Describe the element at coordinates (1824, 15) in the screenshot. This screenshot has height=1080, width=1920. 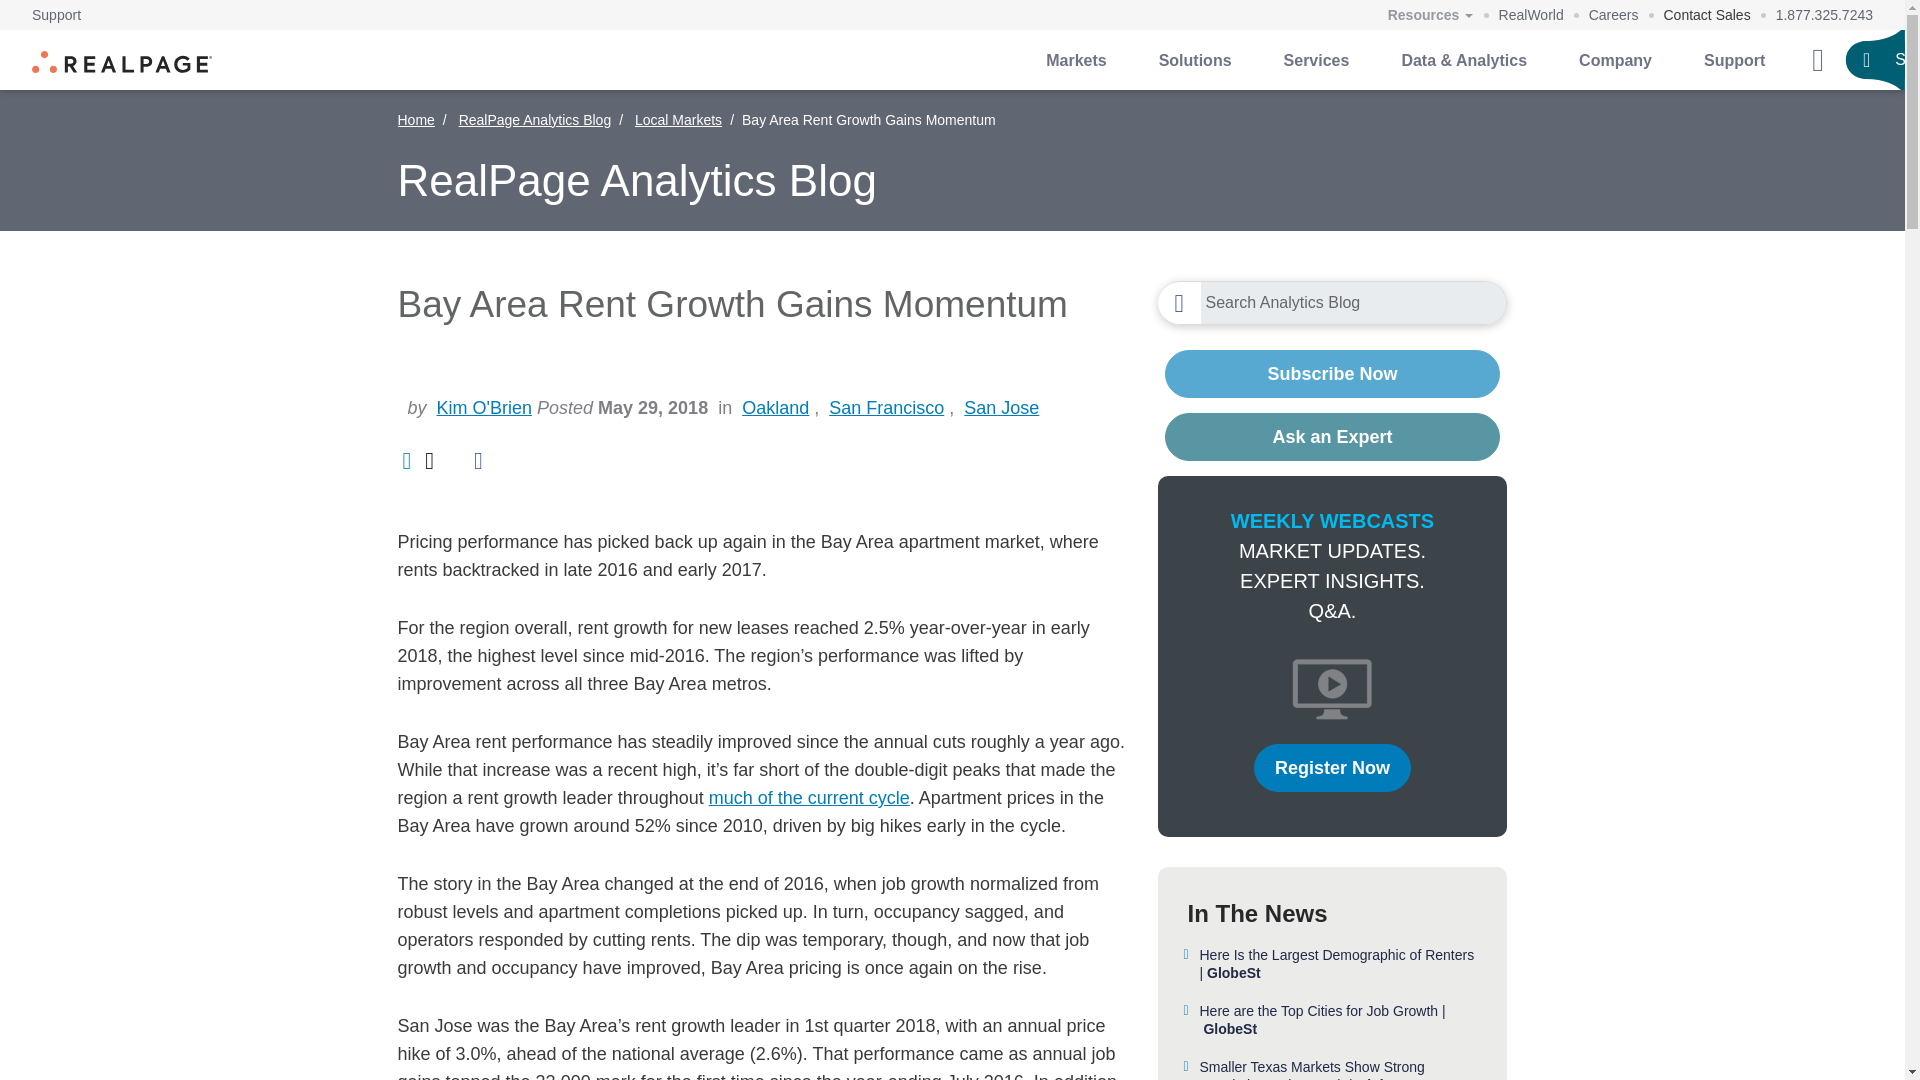
I see `1.877.325.7243` at that location.